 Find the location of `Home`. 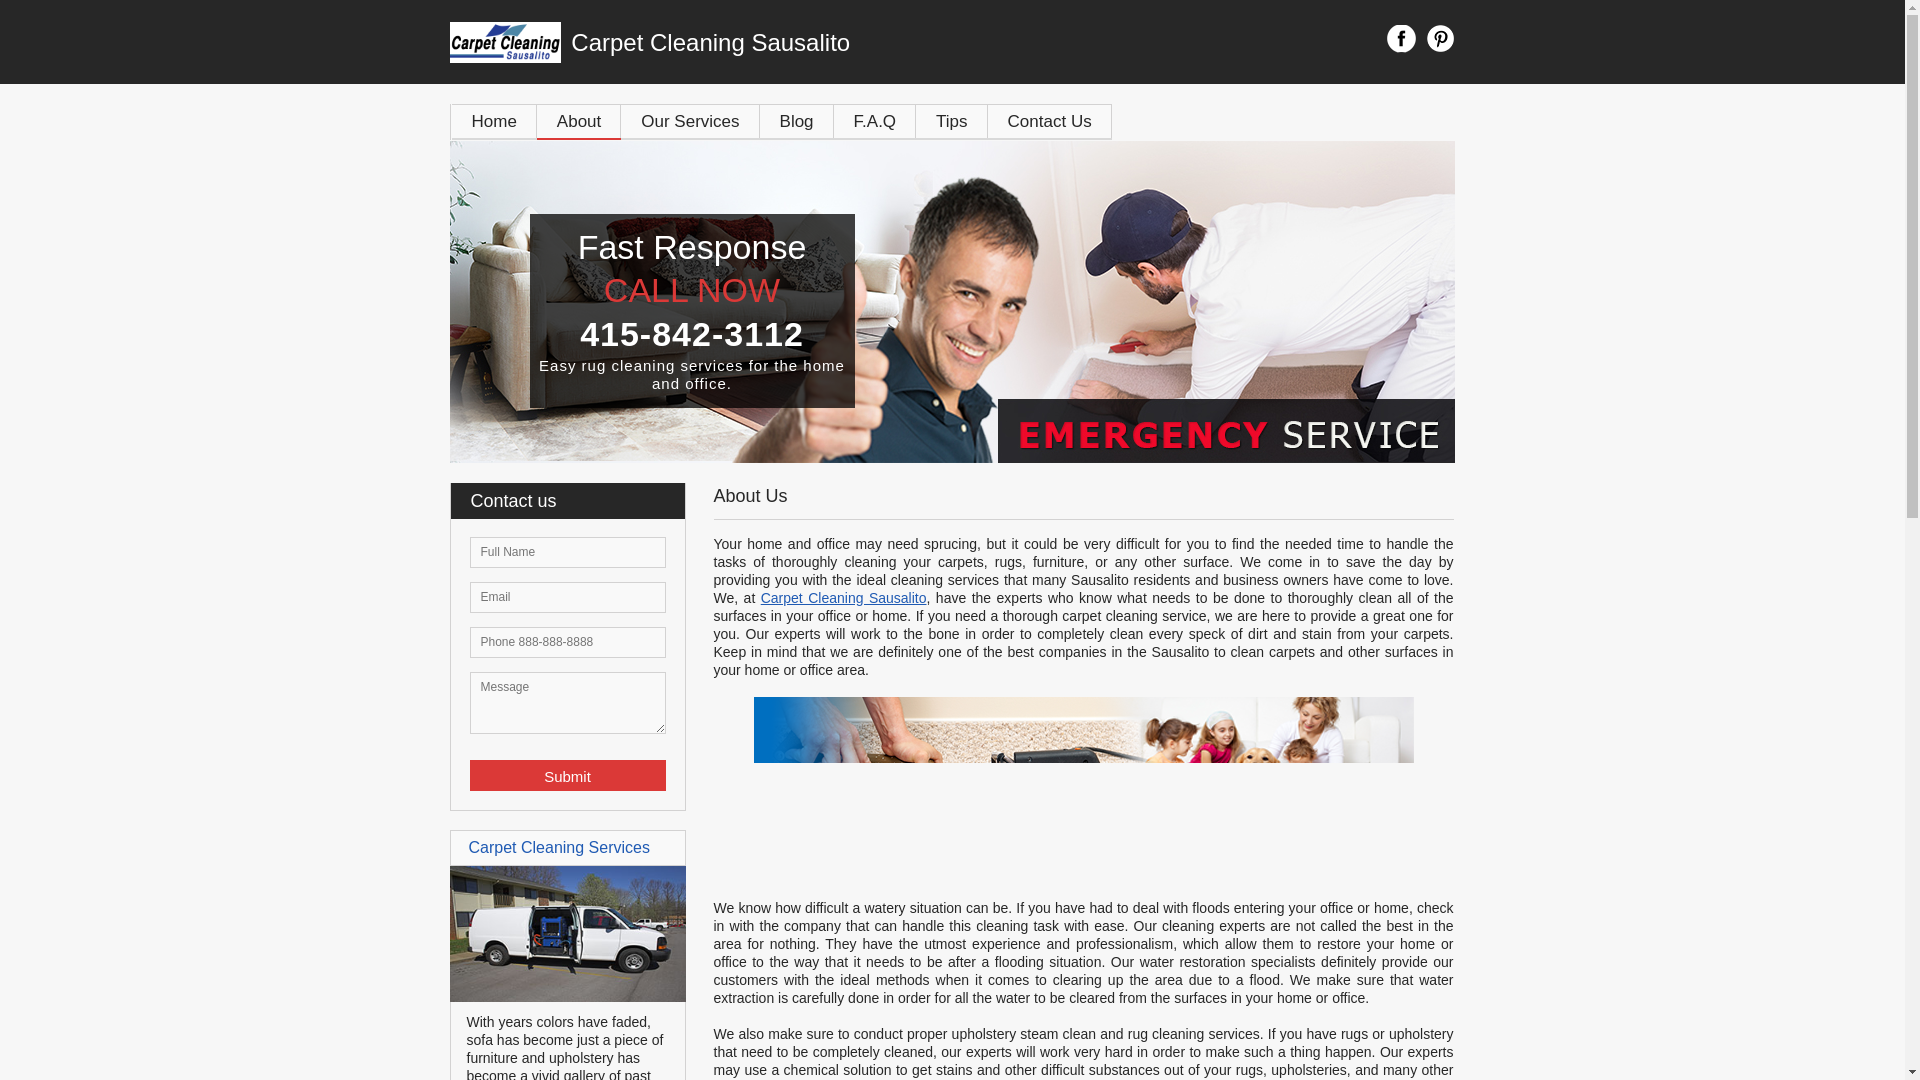

Home is located at coordinates (494, 121).